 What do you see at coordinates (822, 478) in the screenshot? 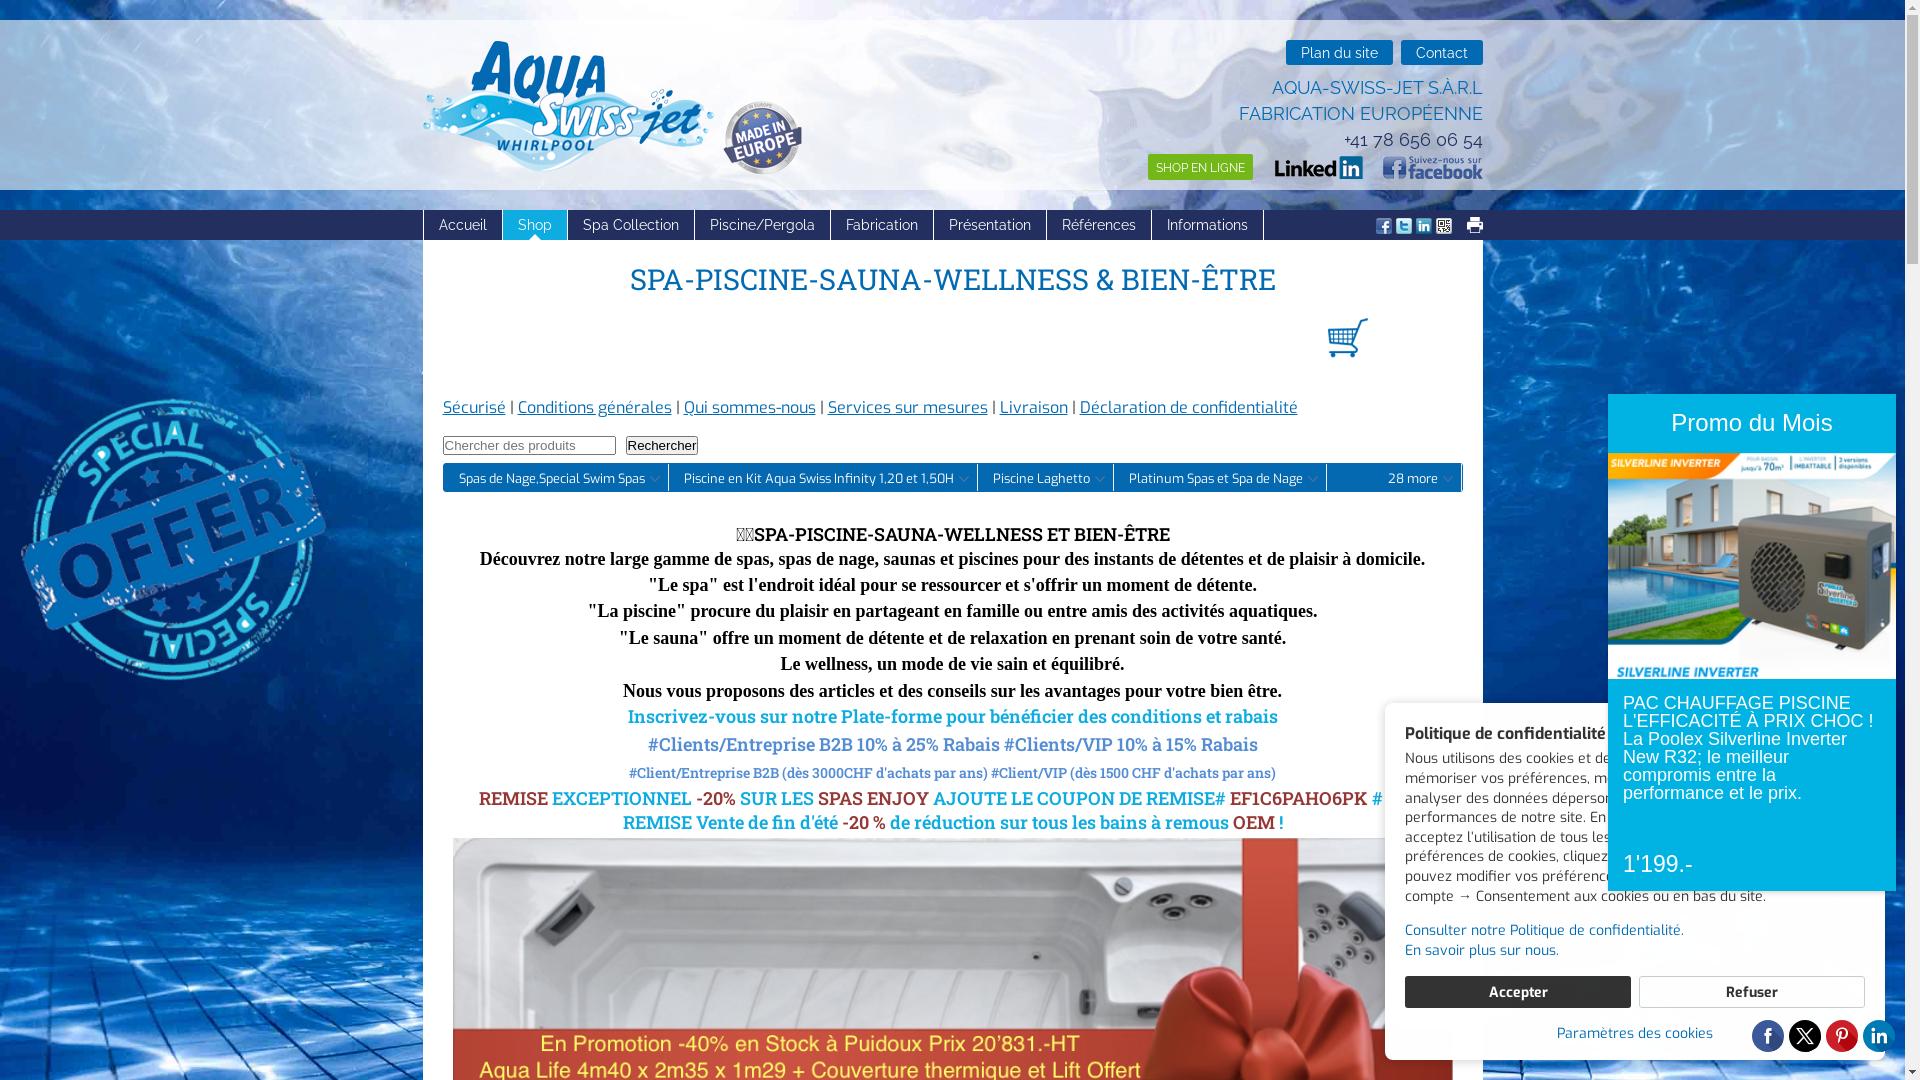
I see `Piscine en Kit Aqua Swiss Infinity 1,20 et 1,50H` at bounding box center [822, 478].